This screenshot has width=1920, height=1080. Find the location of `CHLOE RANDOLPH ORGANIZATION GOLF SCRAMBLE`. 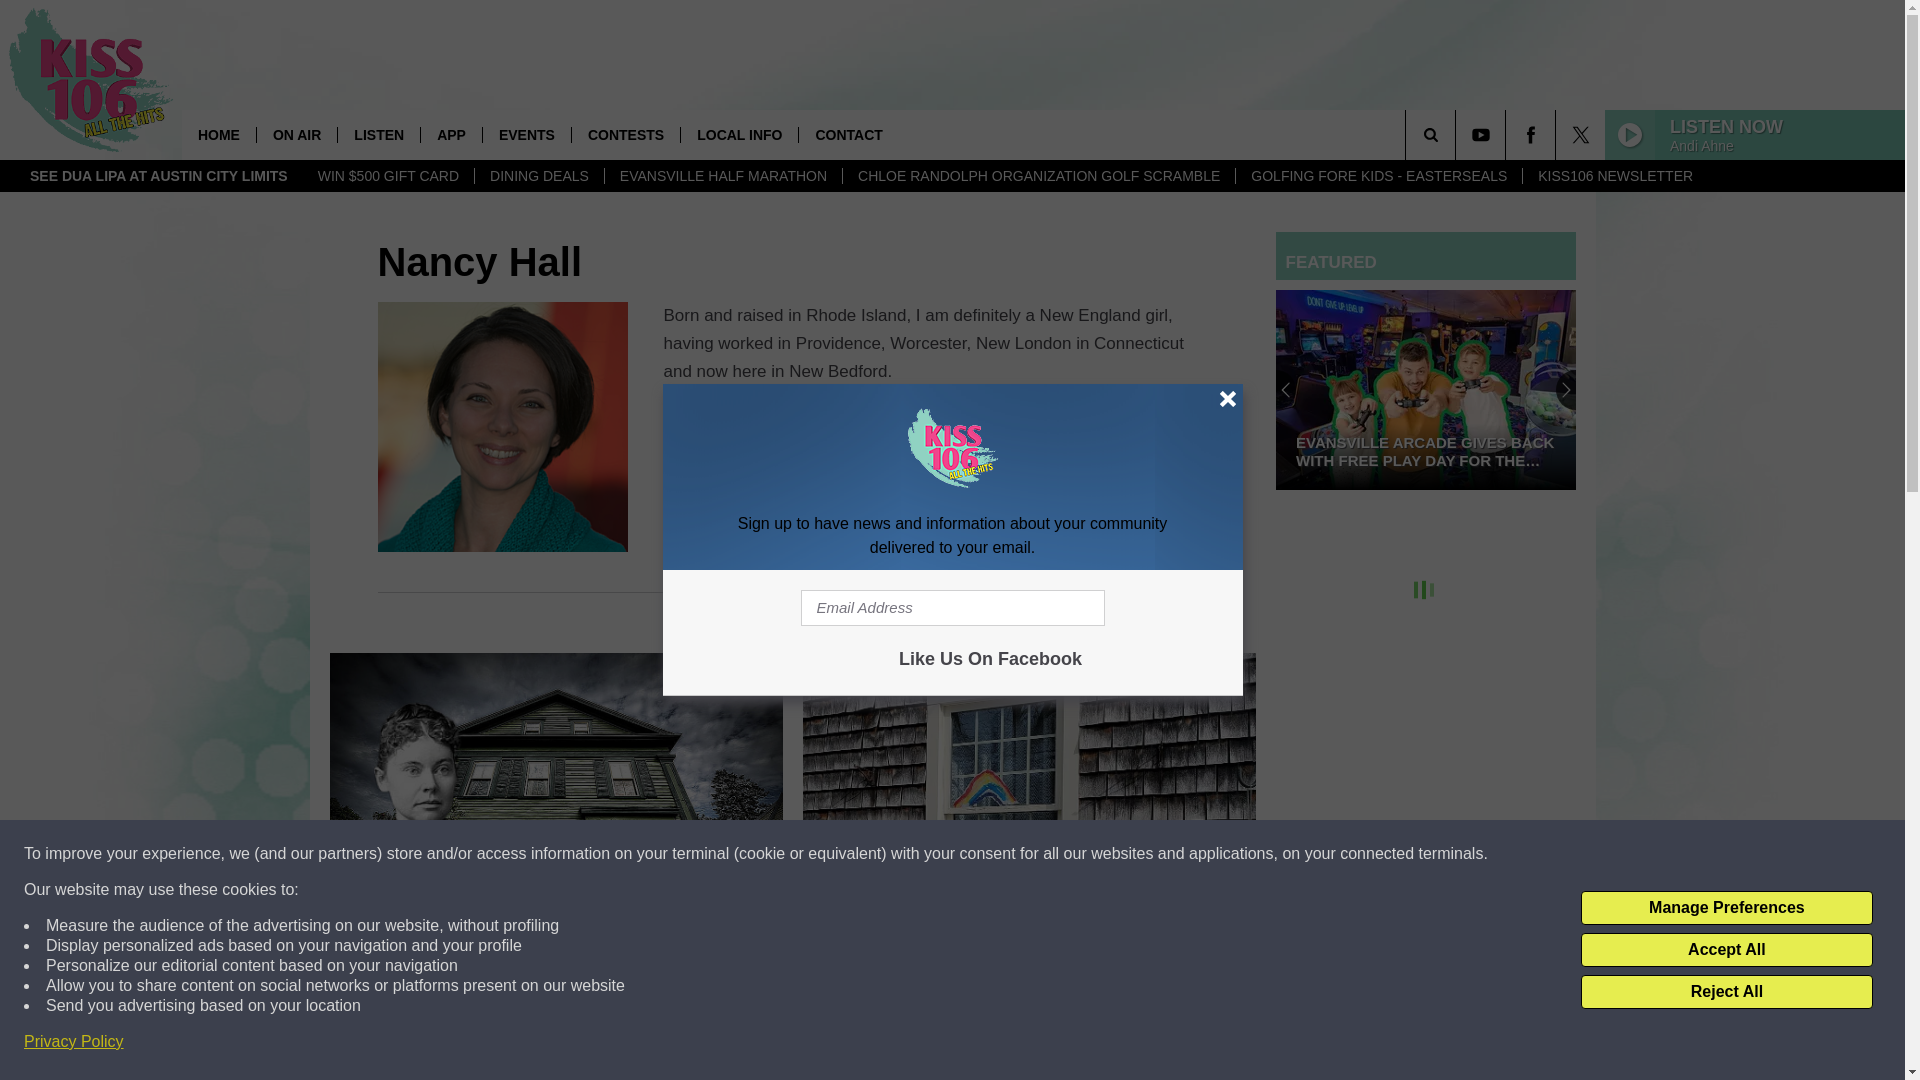

CHLOE RANDOLPH ORGANIZATION GOLF SCRAMBLE is located at coordinates (1038, 176).